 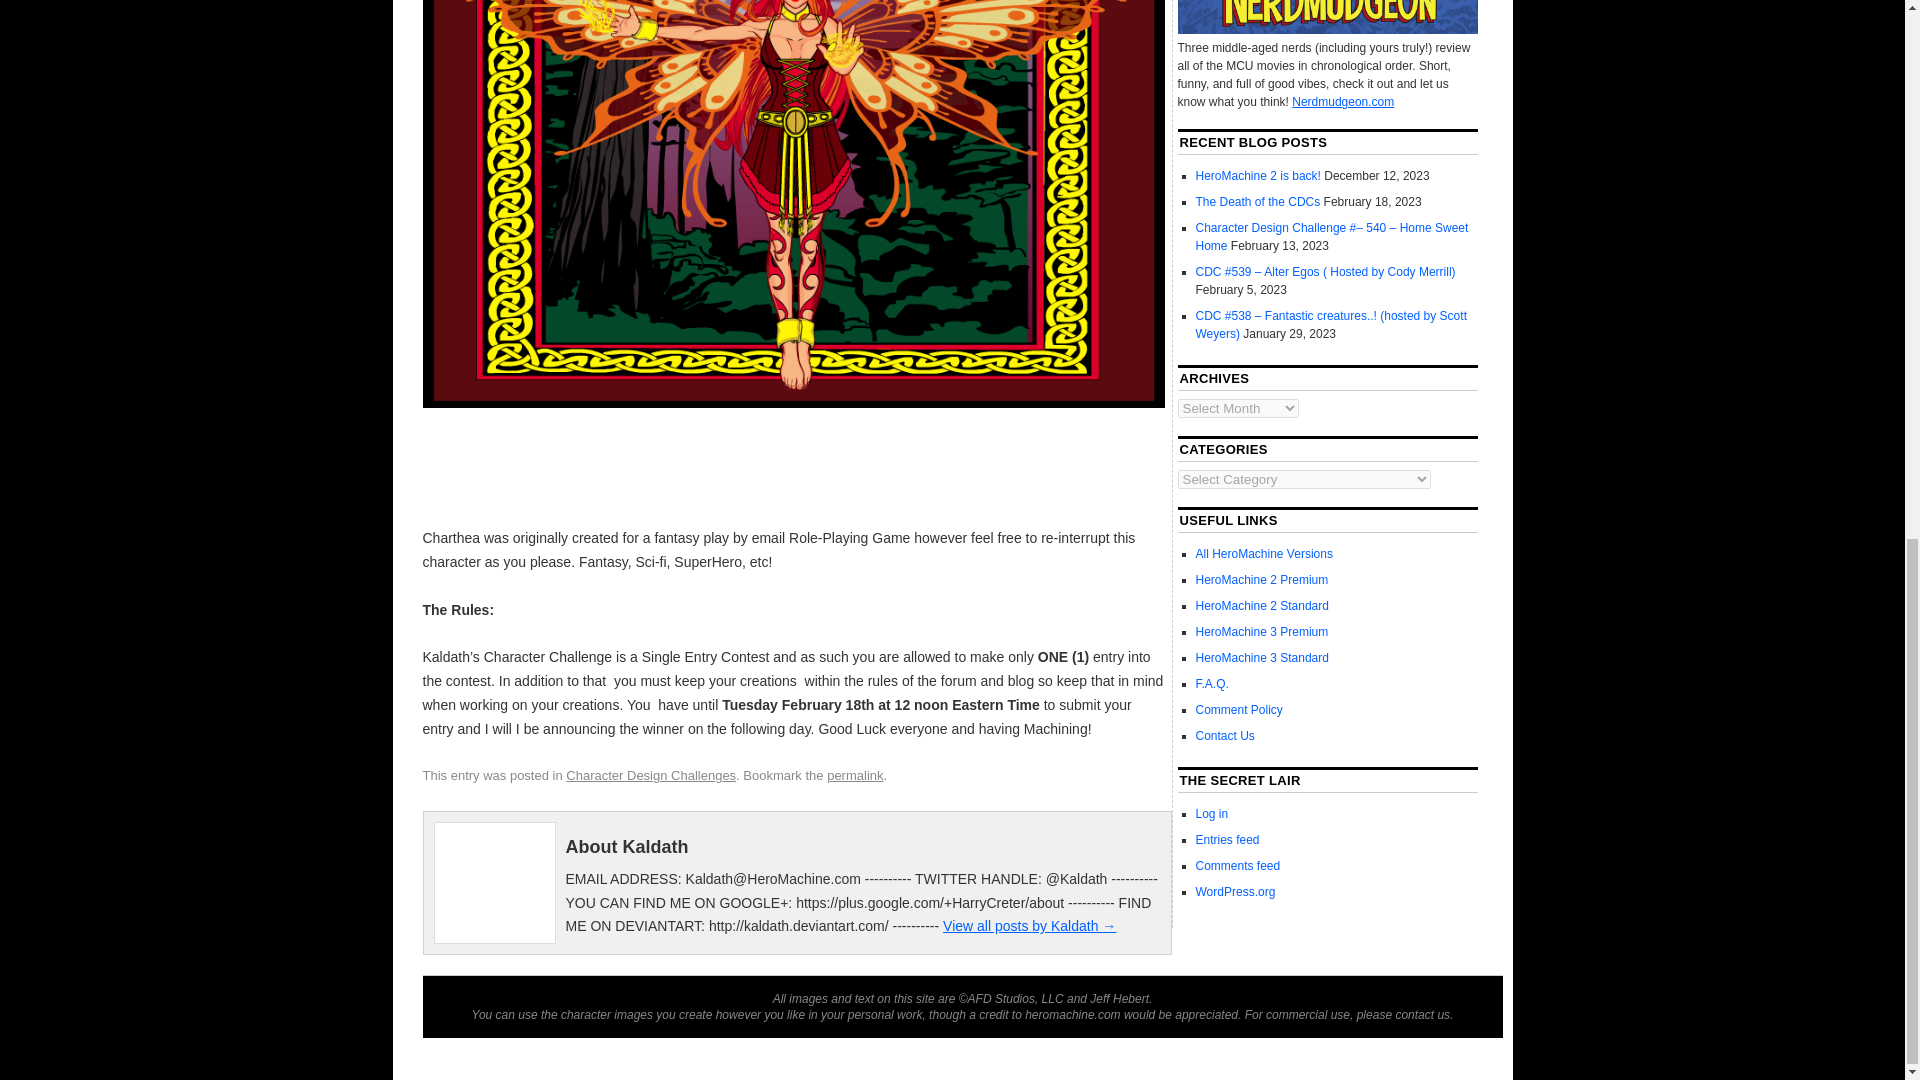 What do you see at coordinates (1239, 710) in the screenshot?
I see `Comment Policy` at bounding box center [1239, 710].